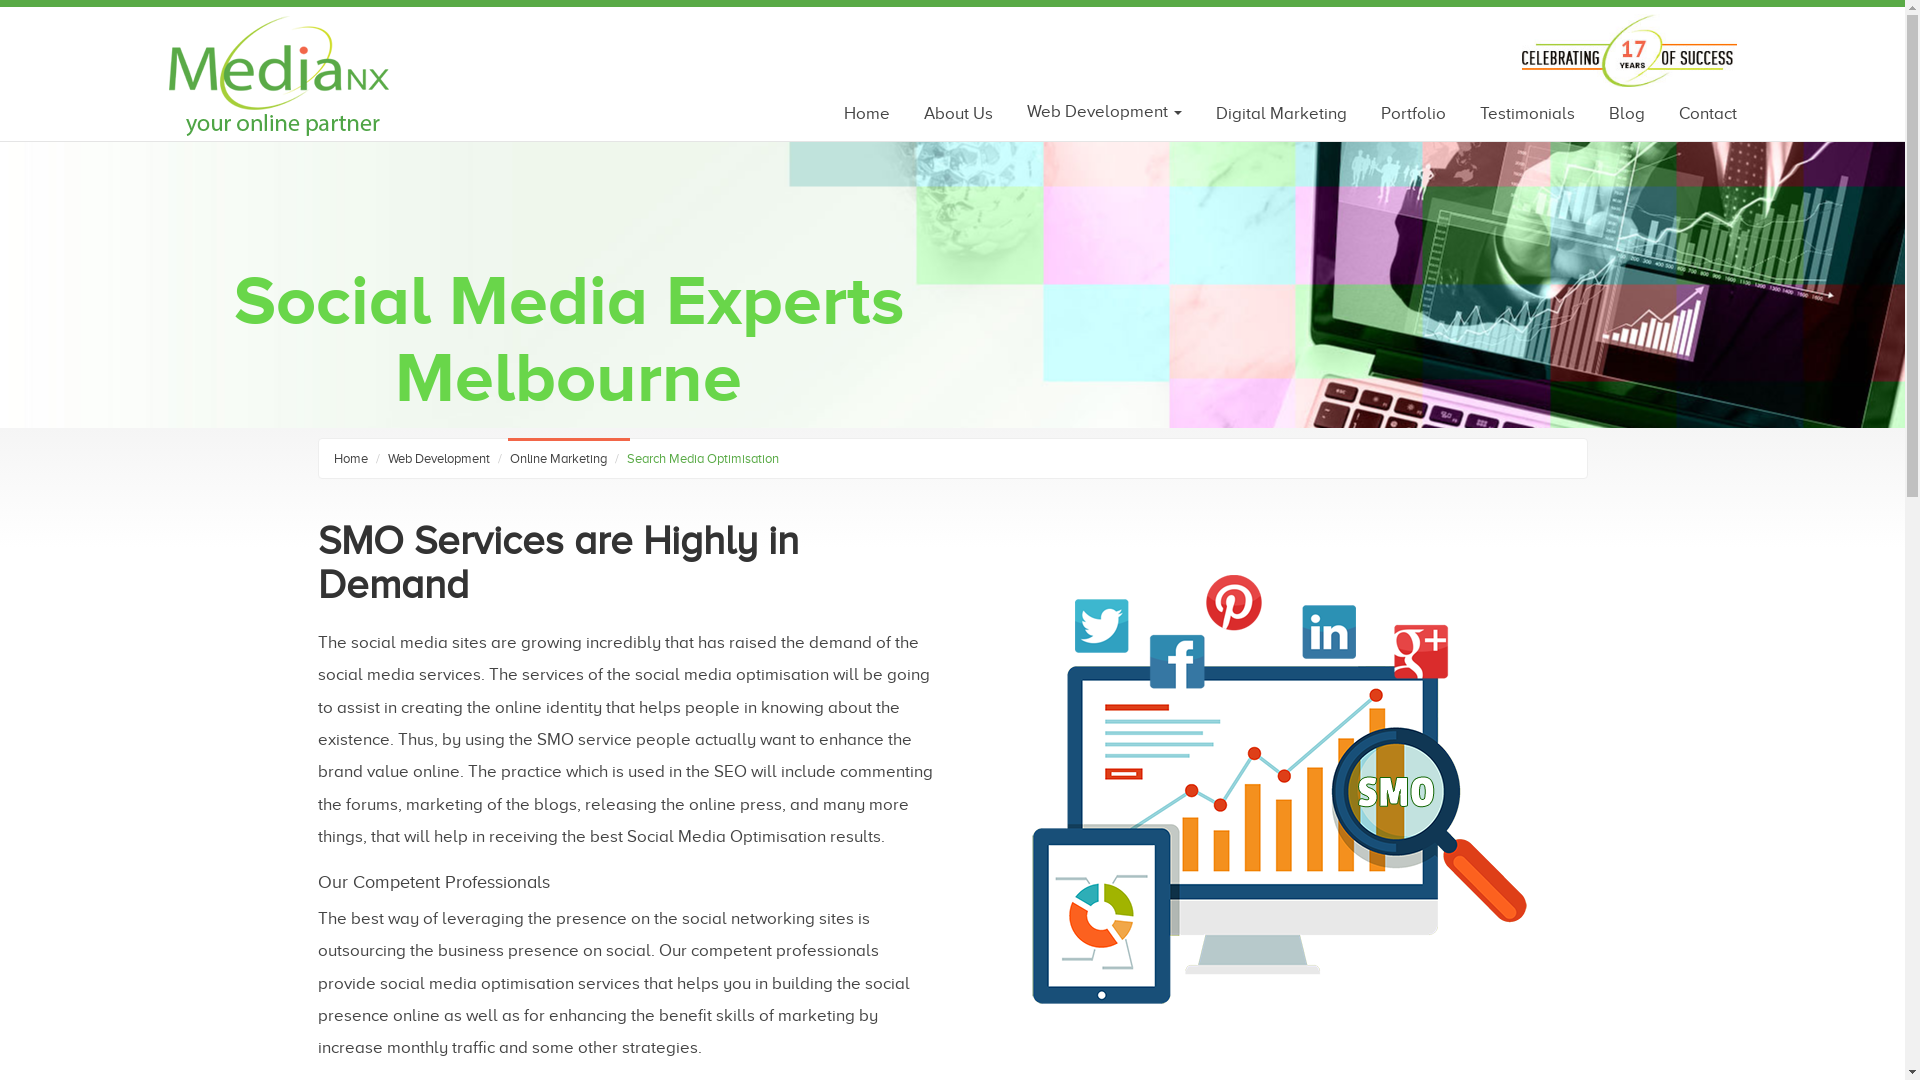 This screenshot has height=1080, width=1920. I want to click on Home, so click(351, 458).